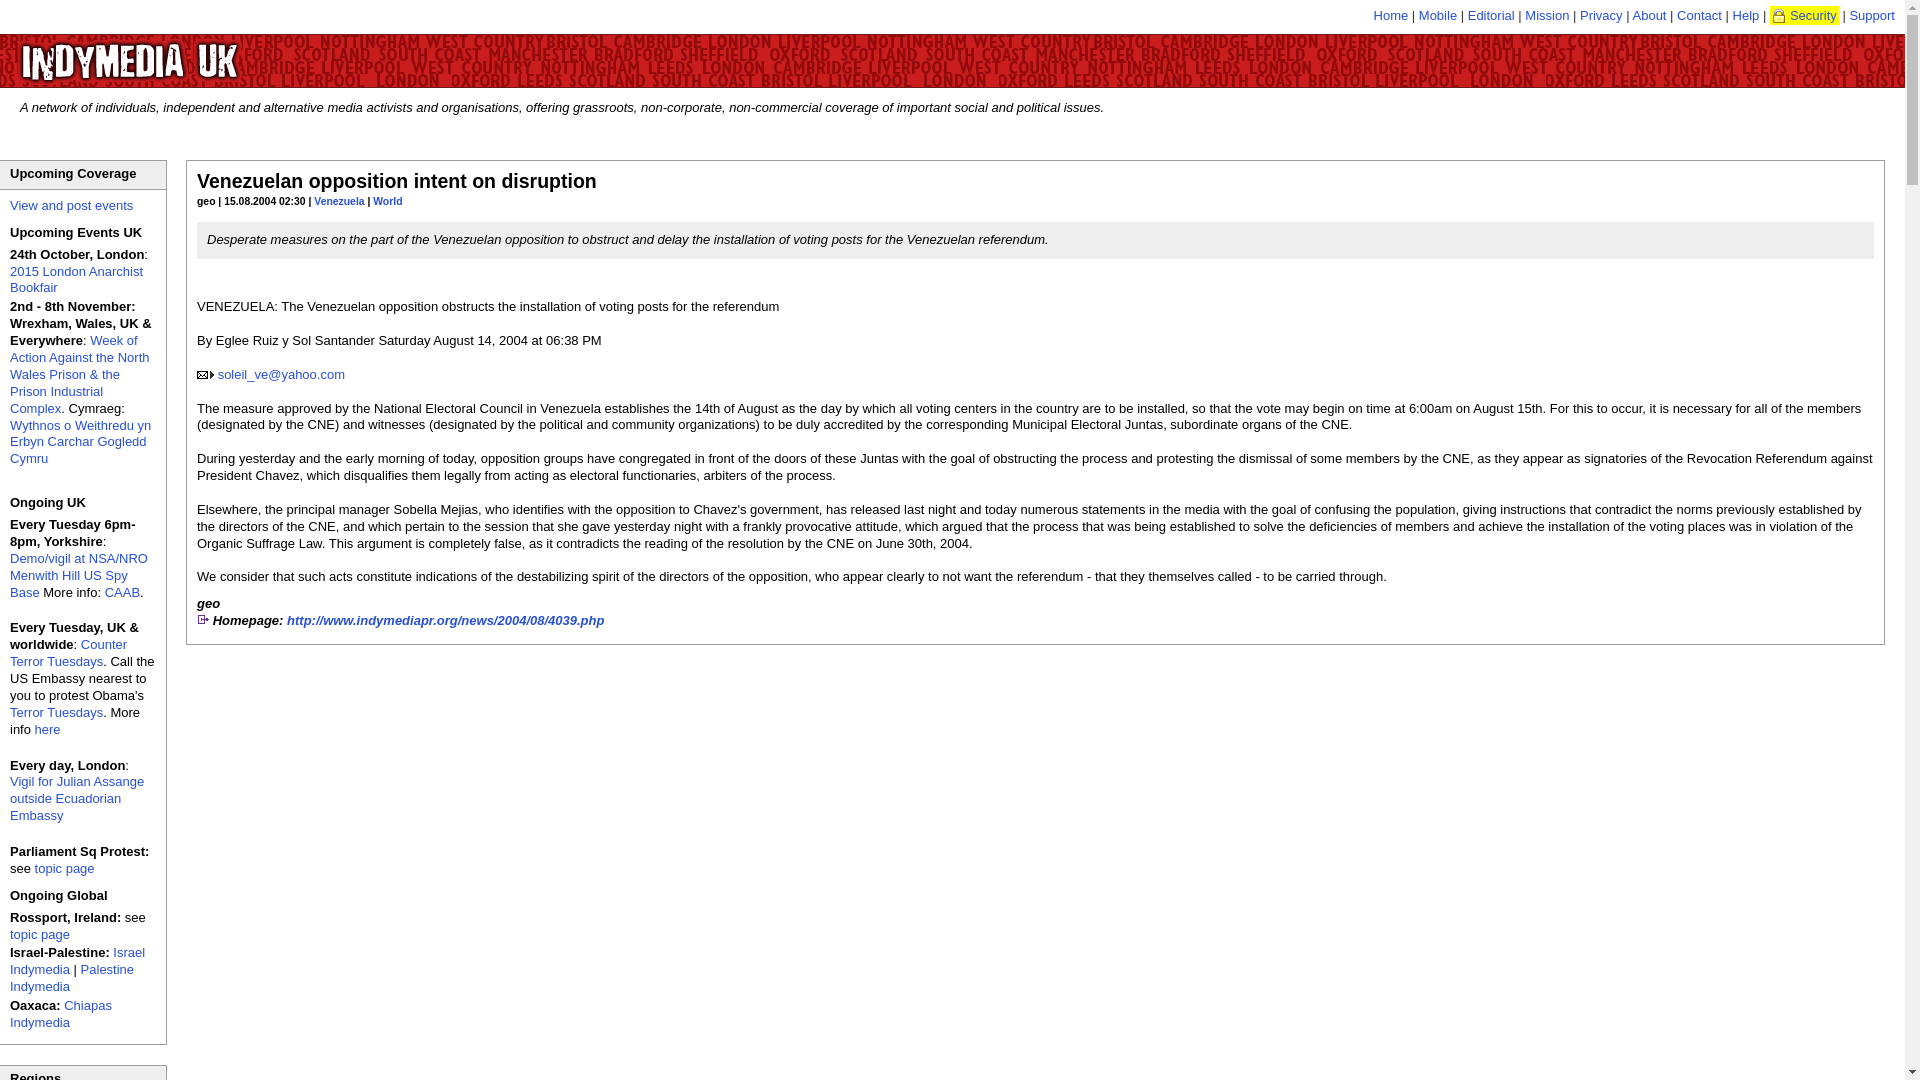 The width and height of the screenshot is (1920, 1080). I want to click on Venezuela, so click(339, 201).